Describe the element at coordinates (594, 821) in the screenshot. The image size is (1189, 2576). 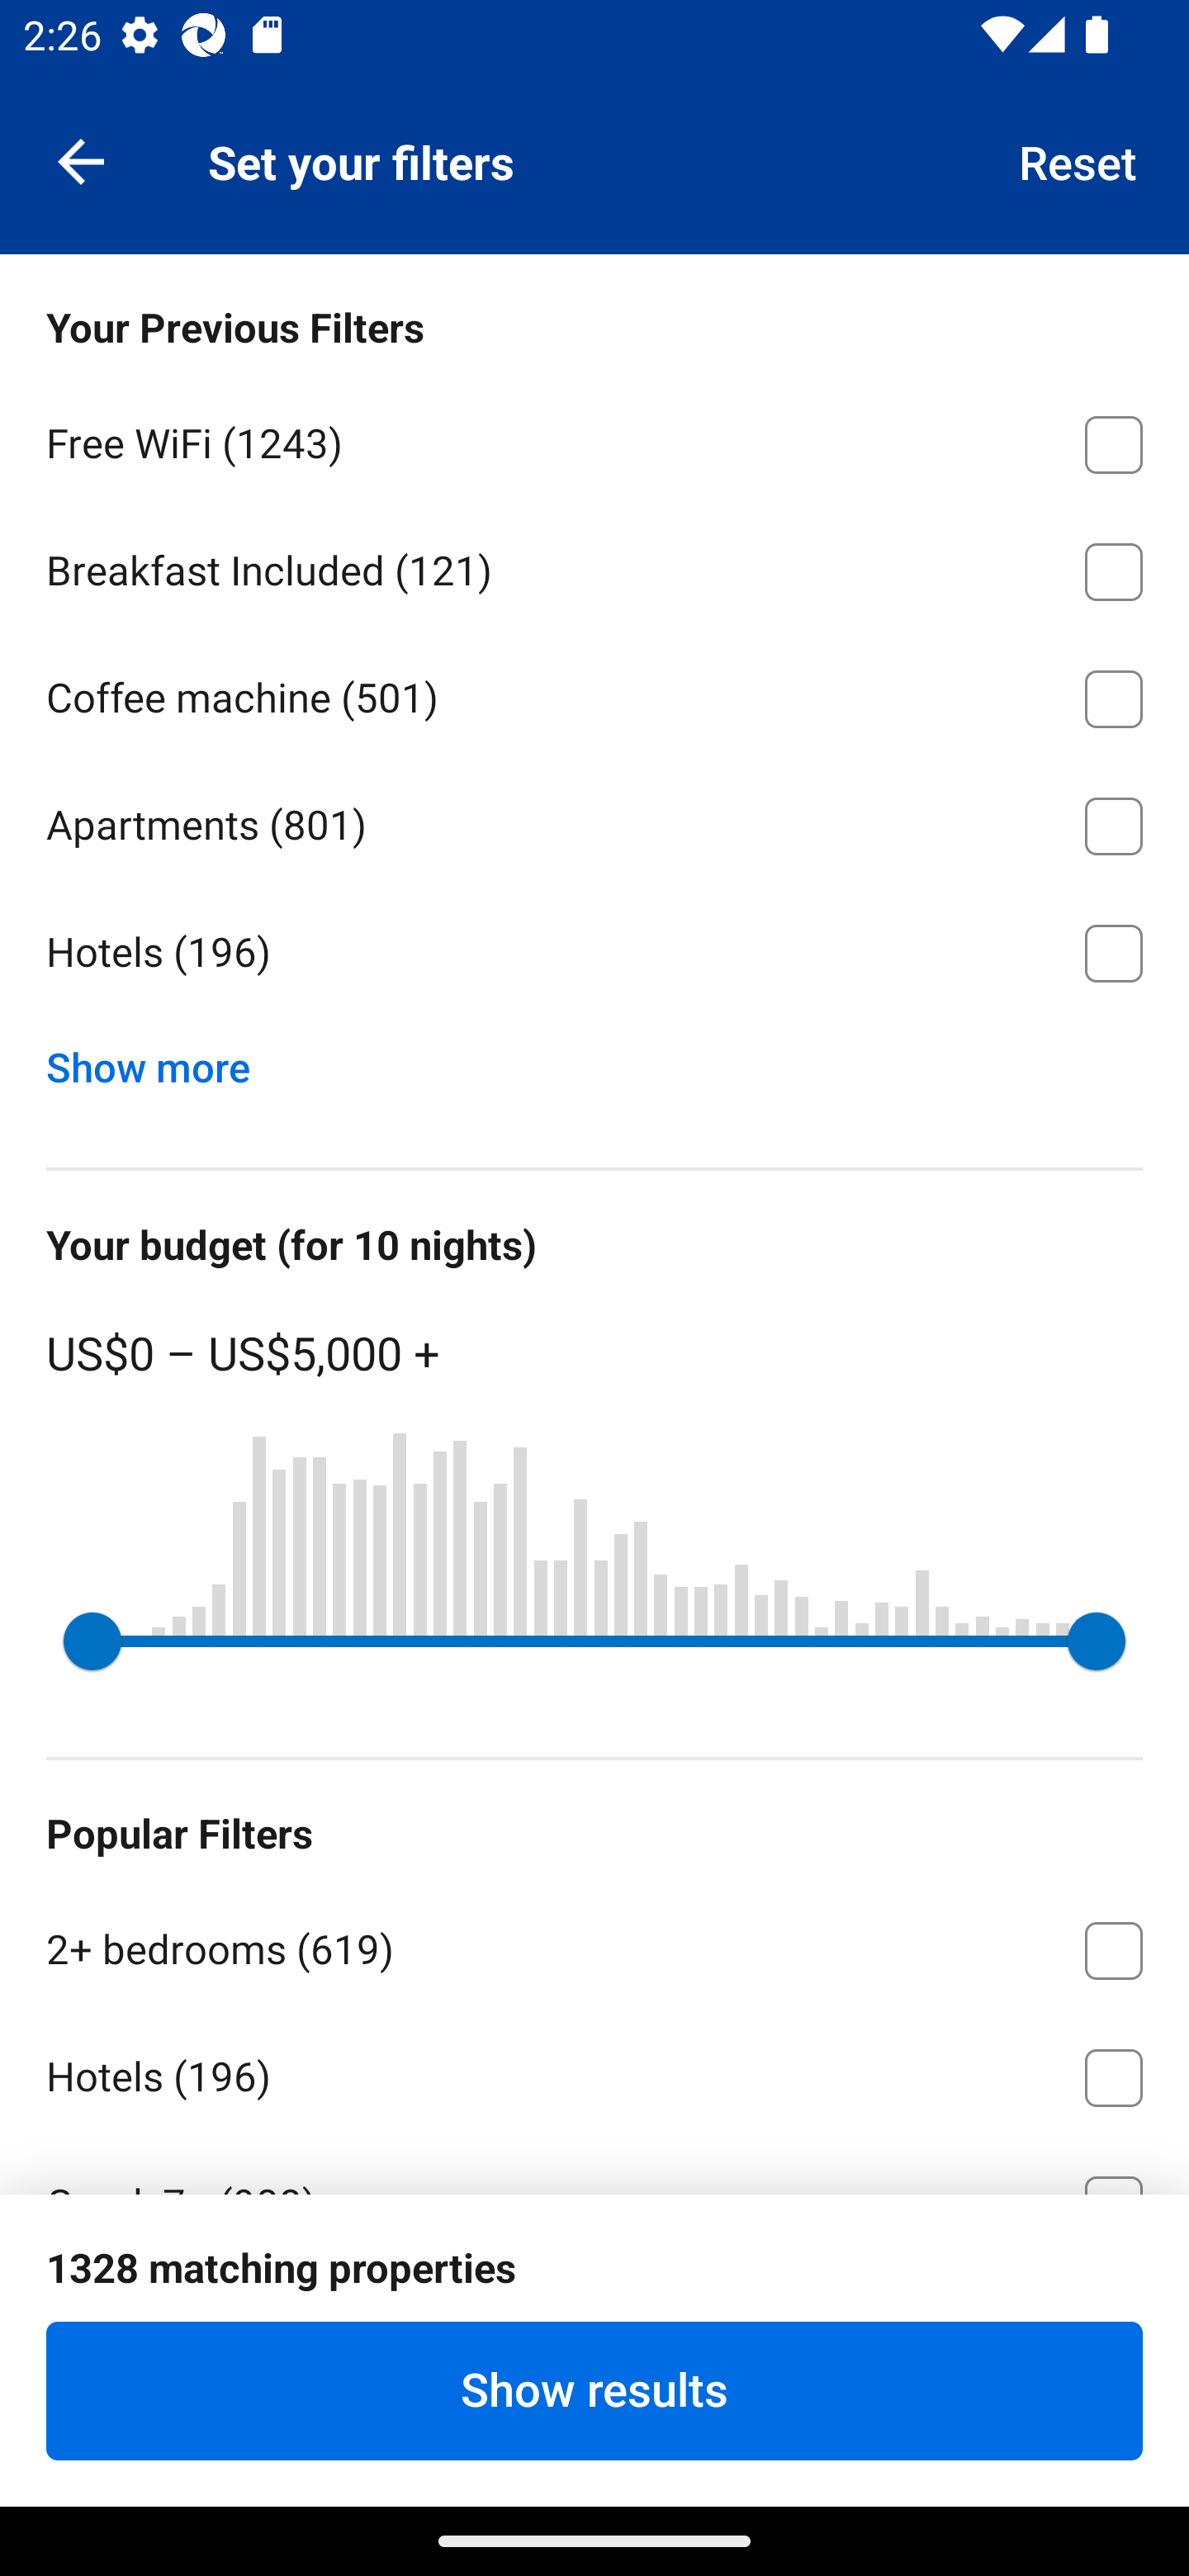
I see `Apartments ⁦(801)` at that location.